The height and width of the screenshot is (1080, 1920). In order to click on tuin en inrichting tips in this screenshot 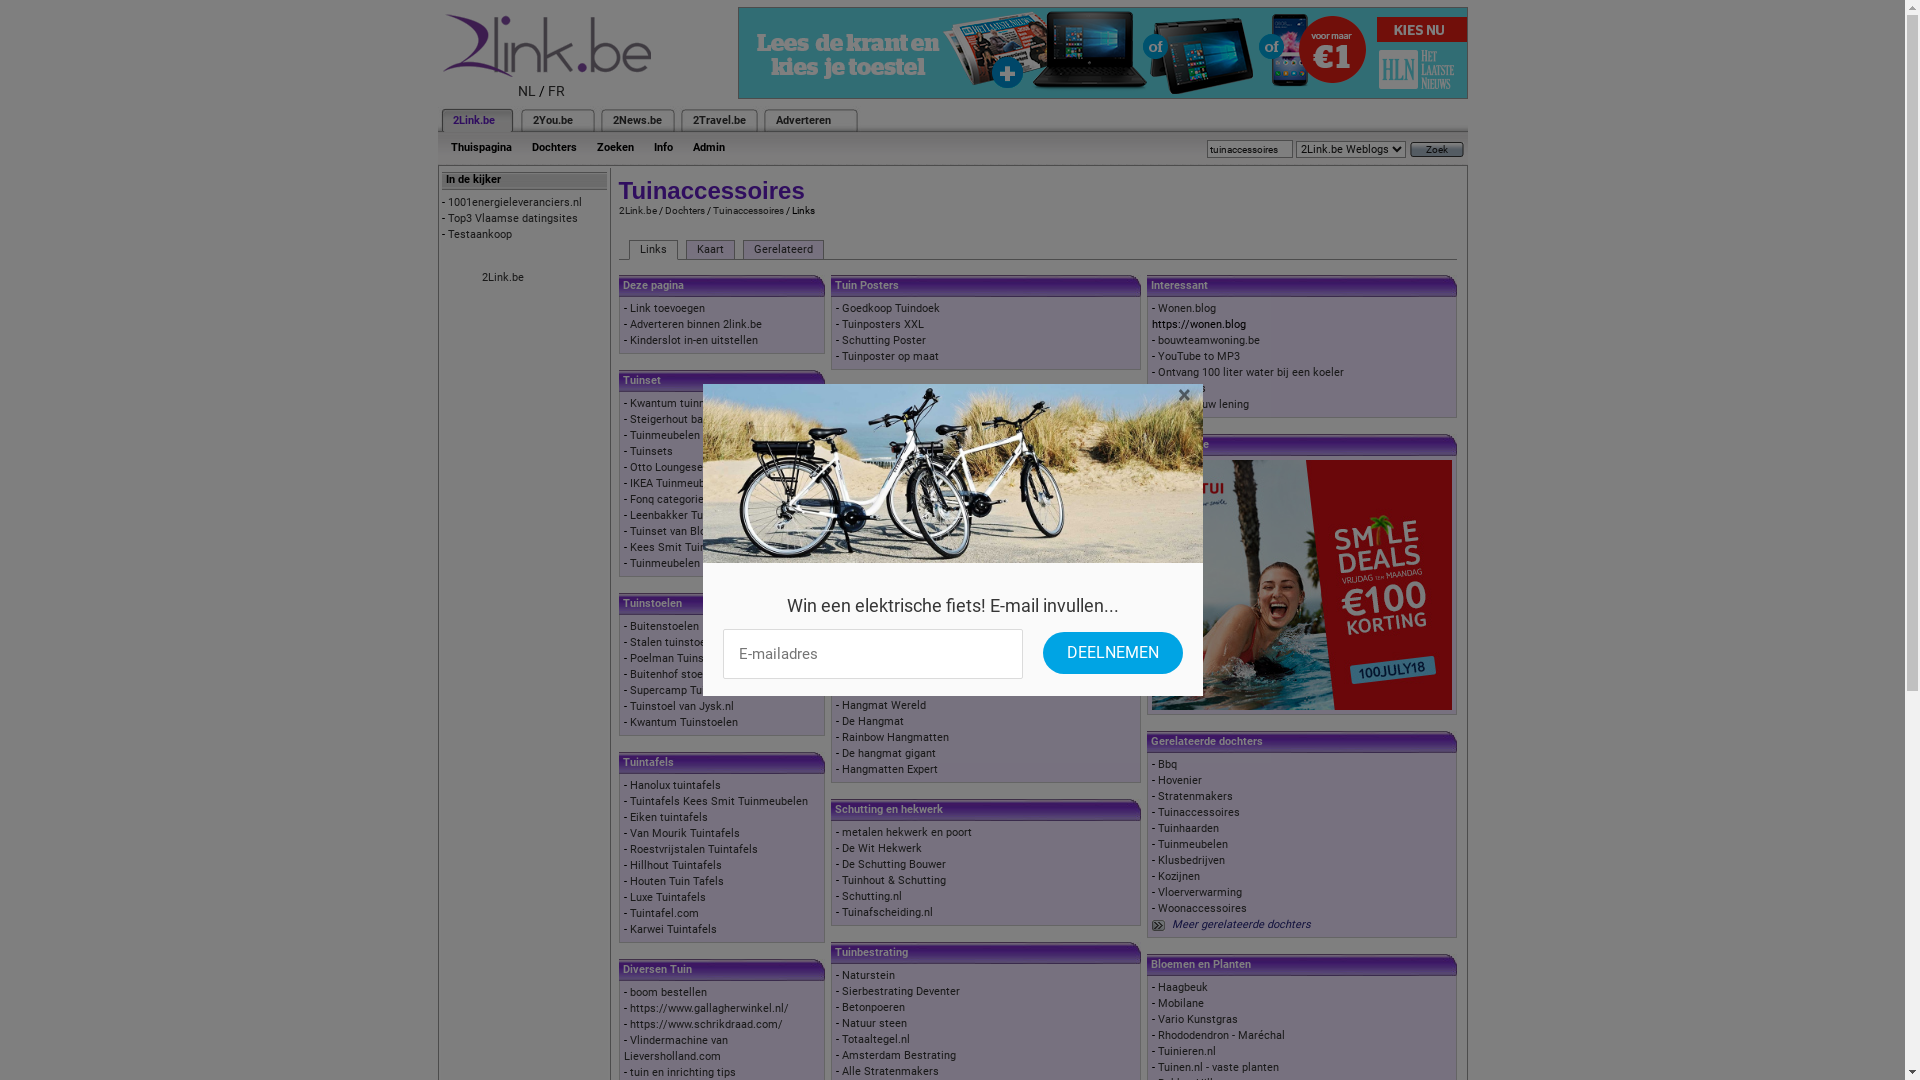, I will do `click(683, 1072)`.